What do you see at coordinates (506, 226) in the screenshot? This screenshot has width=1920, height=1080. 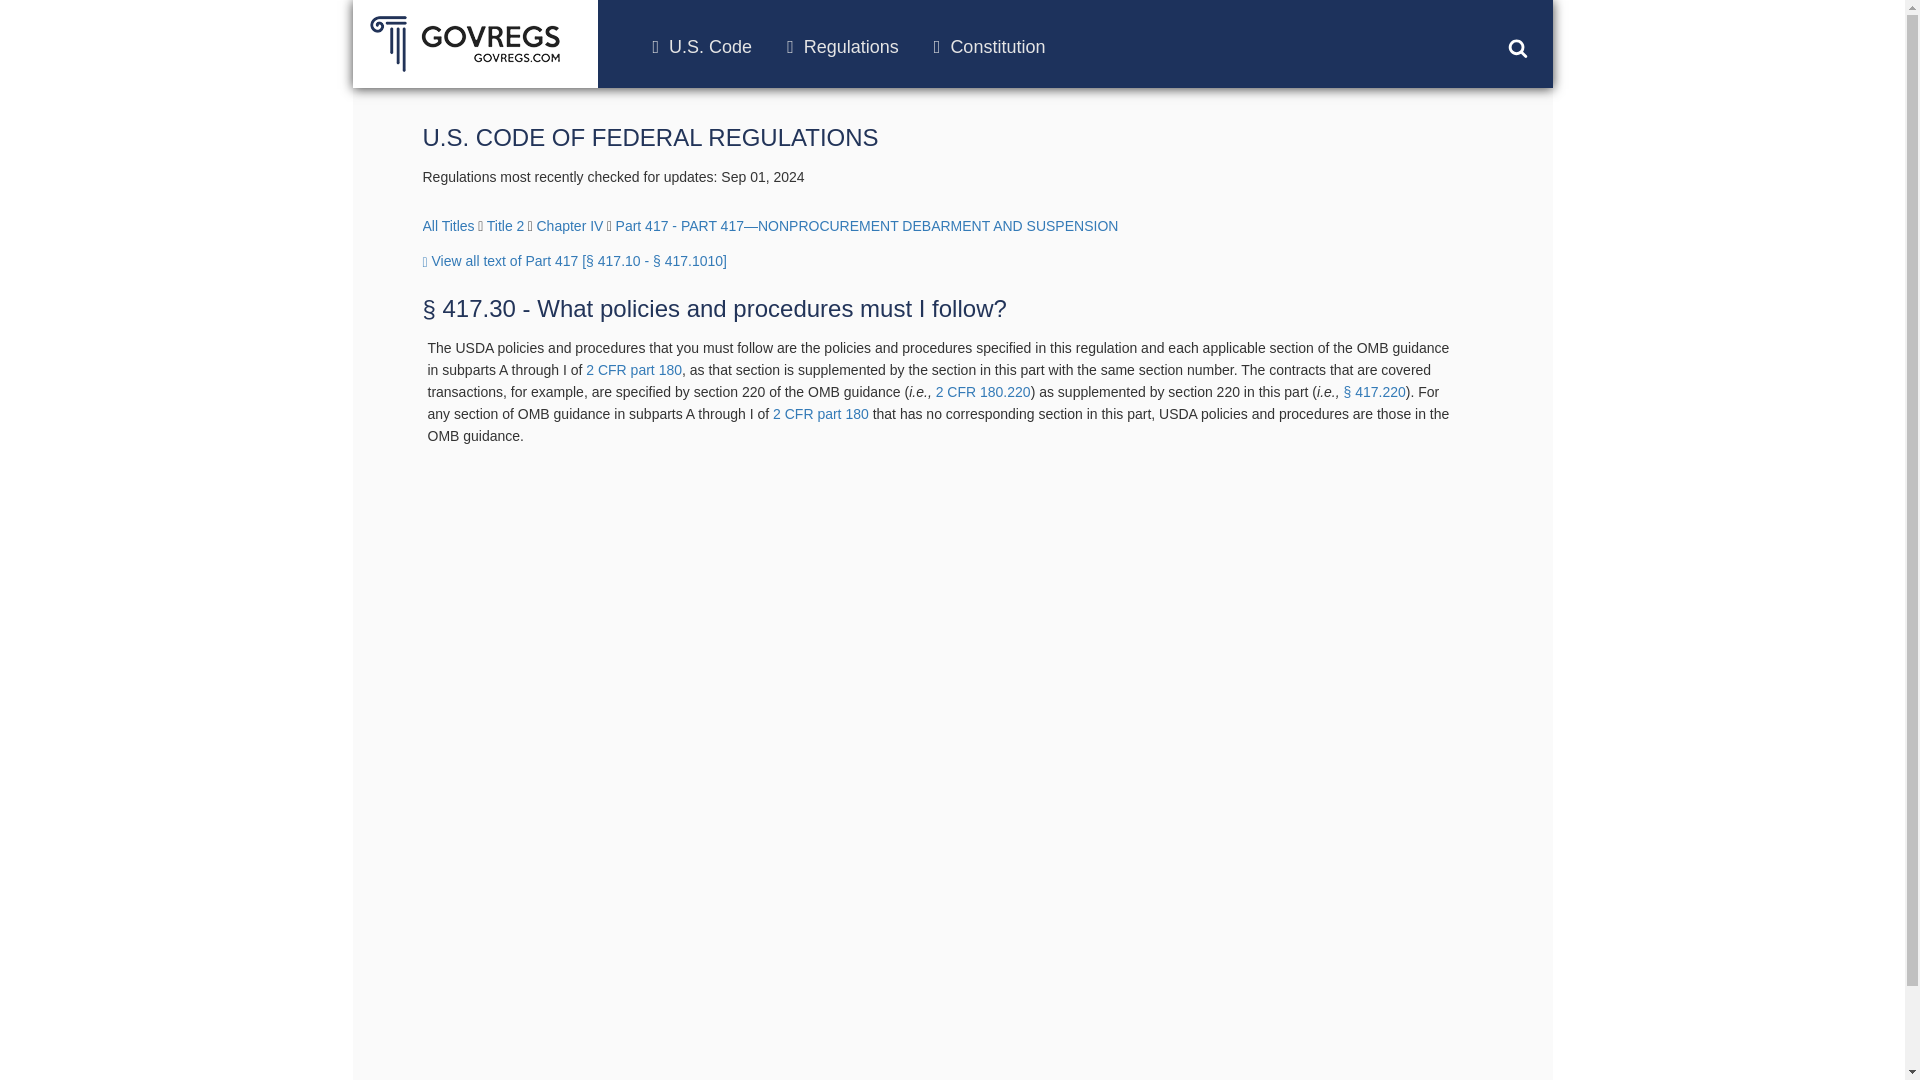 I see `Title 2` at bounding box center [506, 226].